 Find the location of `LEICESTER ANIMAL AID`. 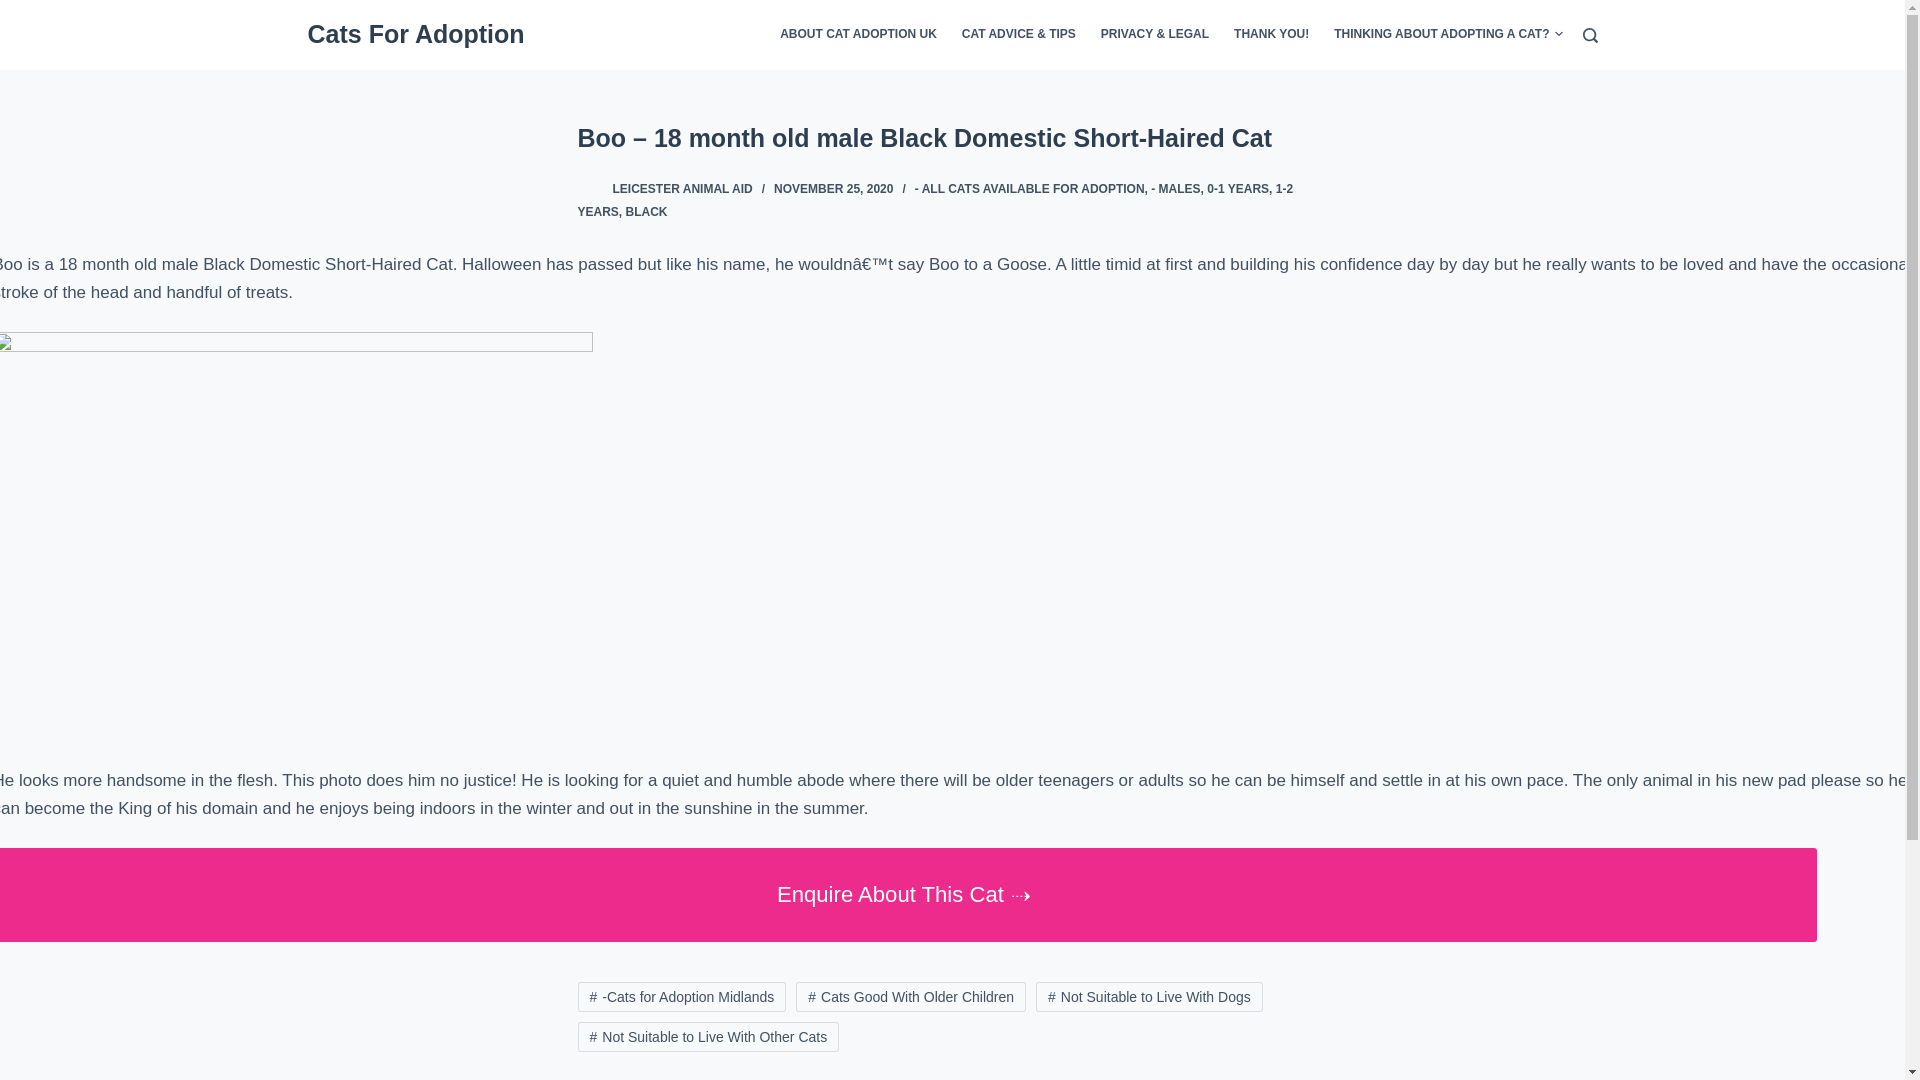

LEICESTER ANIMAL AID is located at coordinates (682, 188).